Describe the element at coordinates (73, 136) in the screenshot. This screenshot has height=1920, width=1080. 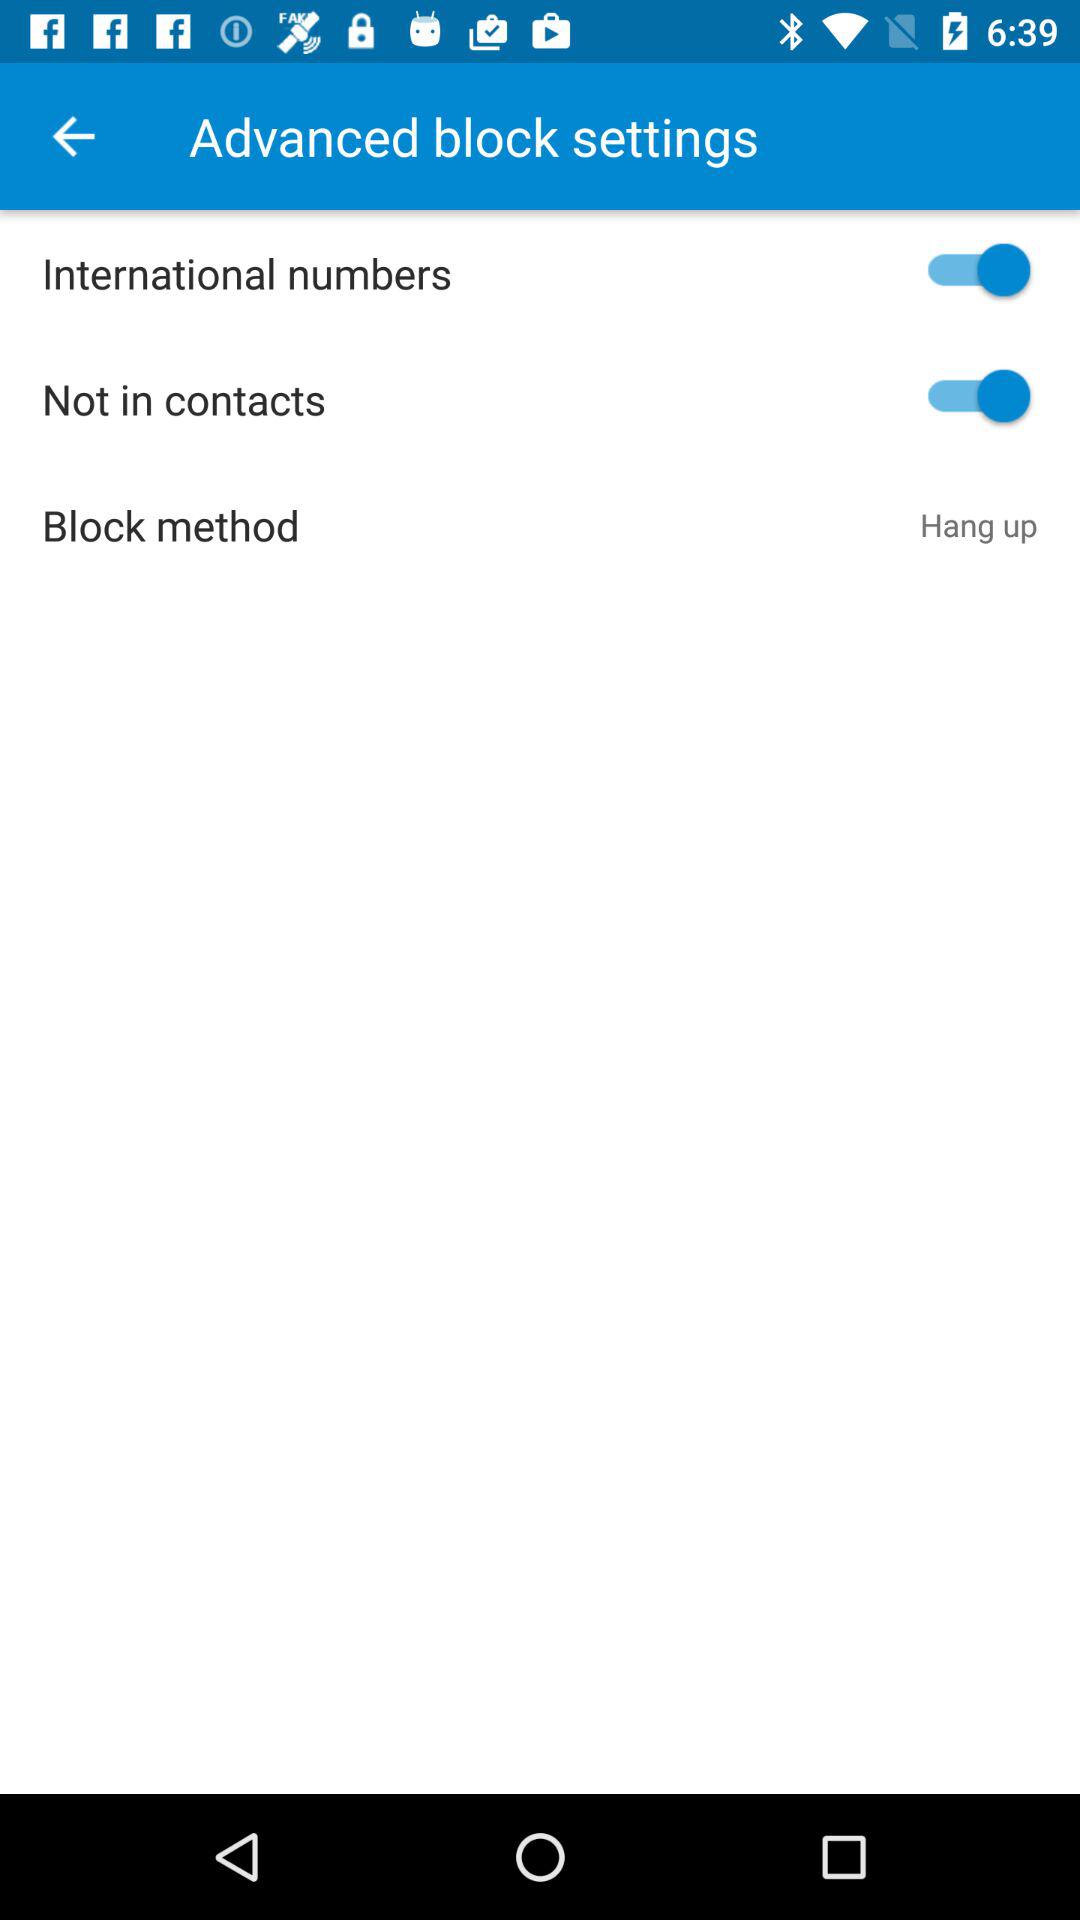
I see `press item above the international numbers icon` at that location.